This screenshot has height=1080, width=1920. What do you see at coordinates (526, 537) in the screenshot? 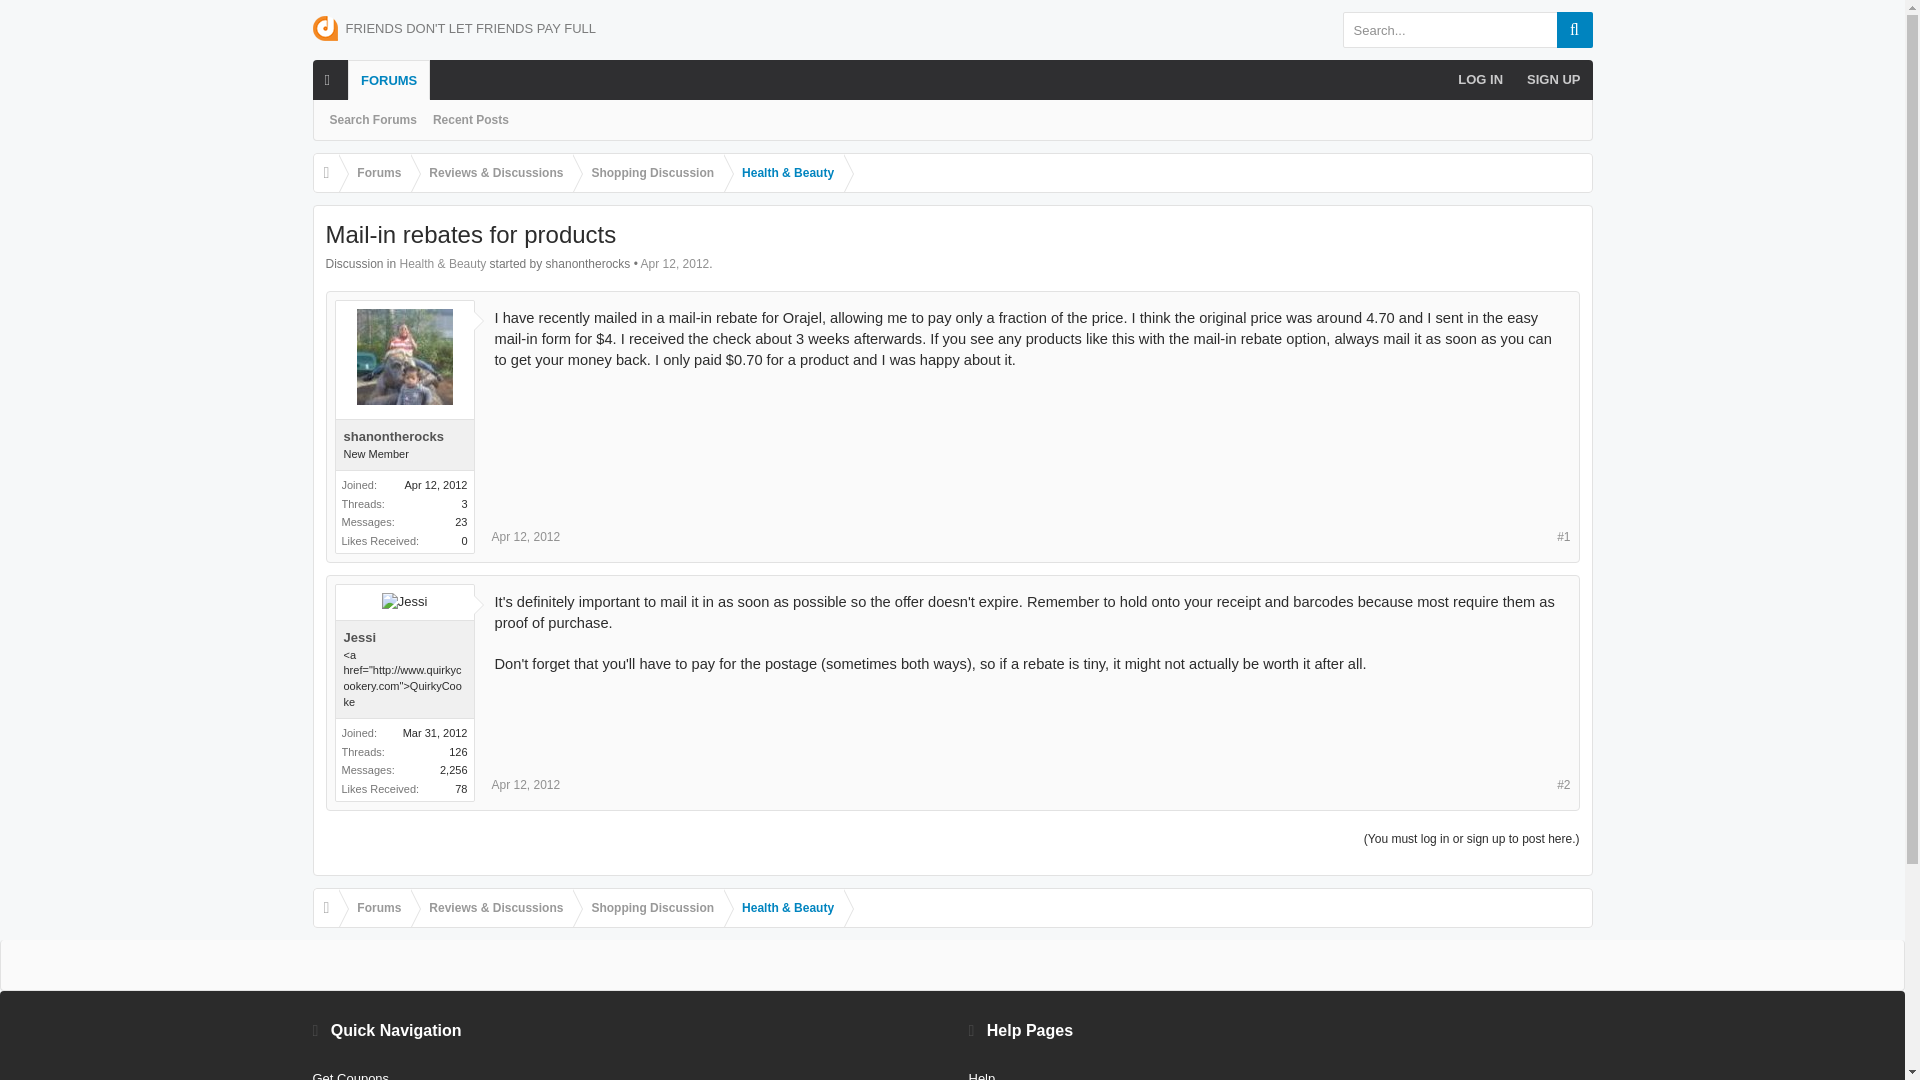
I see `Apr 12, 2012` at bounding box center [526, 537].